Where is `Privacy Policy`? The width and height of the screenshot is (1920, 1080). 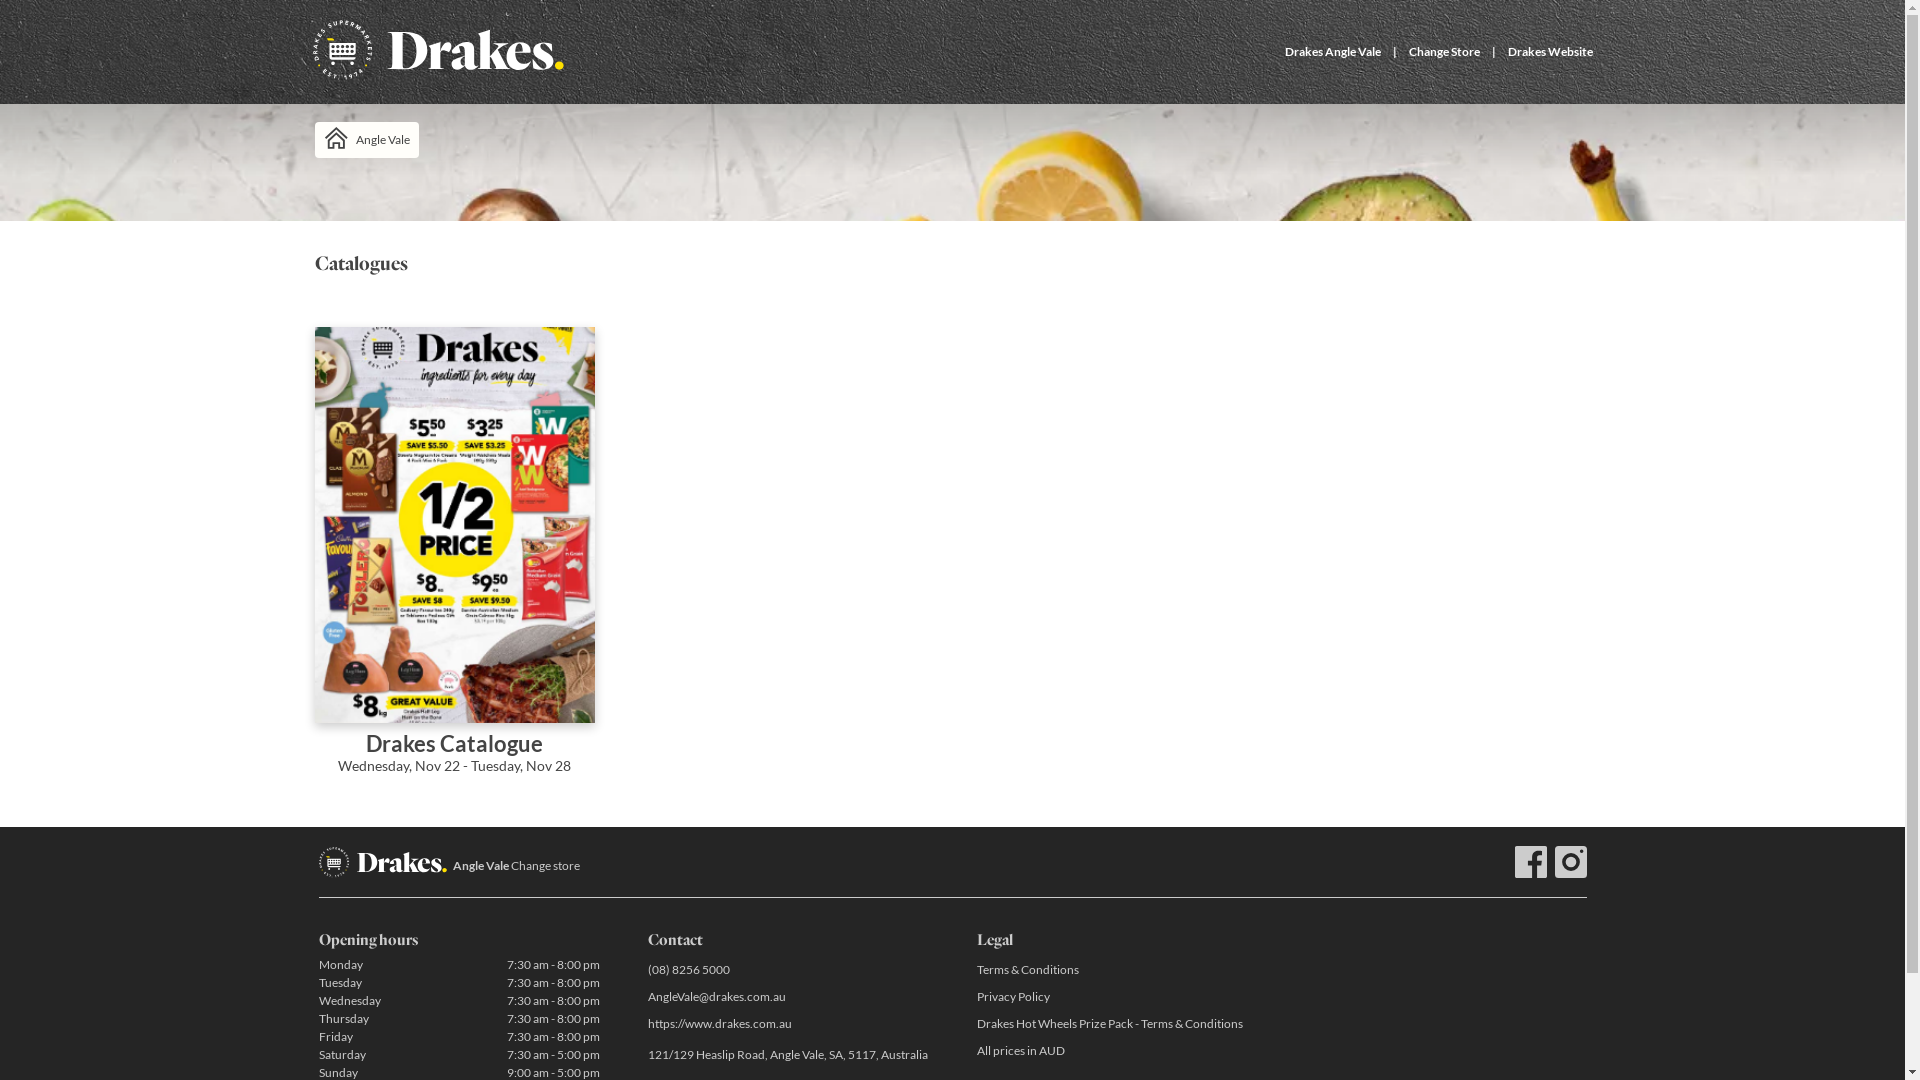
Privacy Policy is located at coordinates (1116, 996).